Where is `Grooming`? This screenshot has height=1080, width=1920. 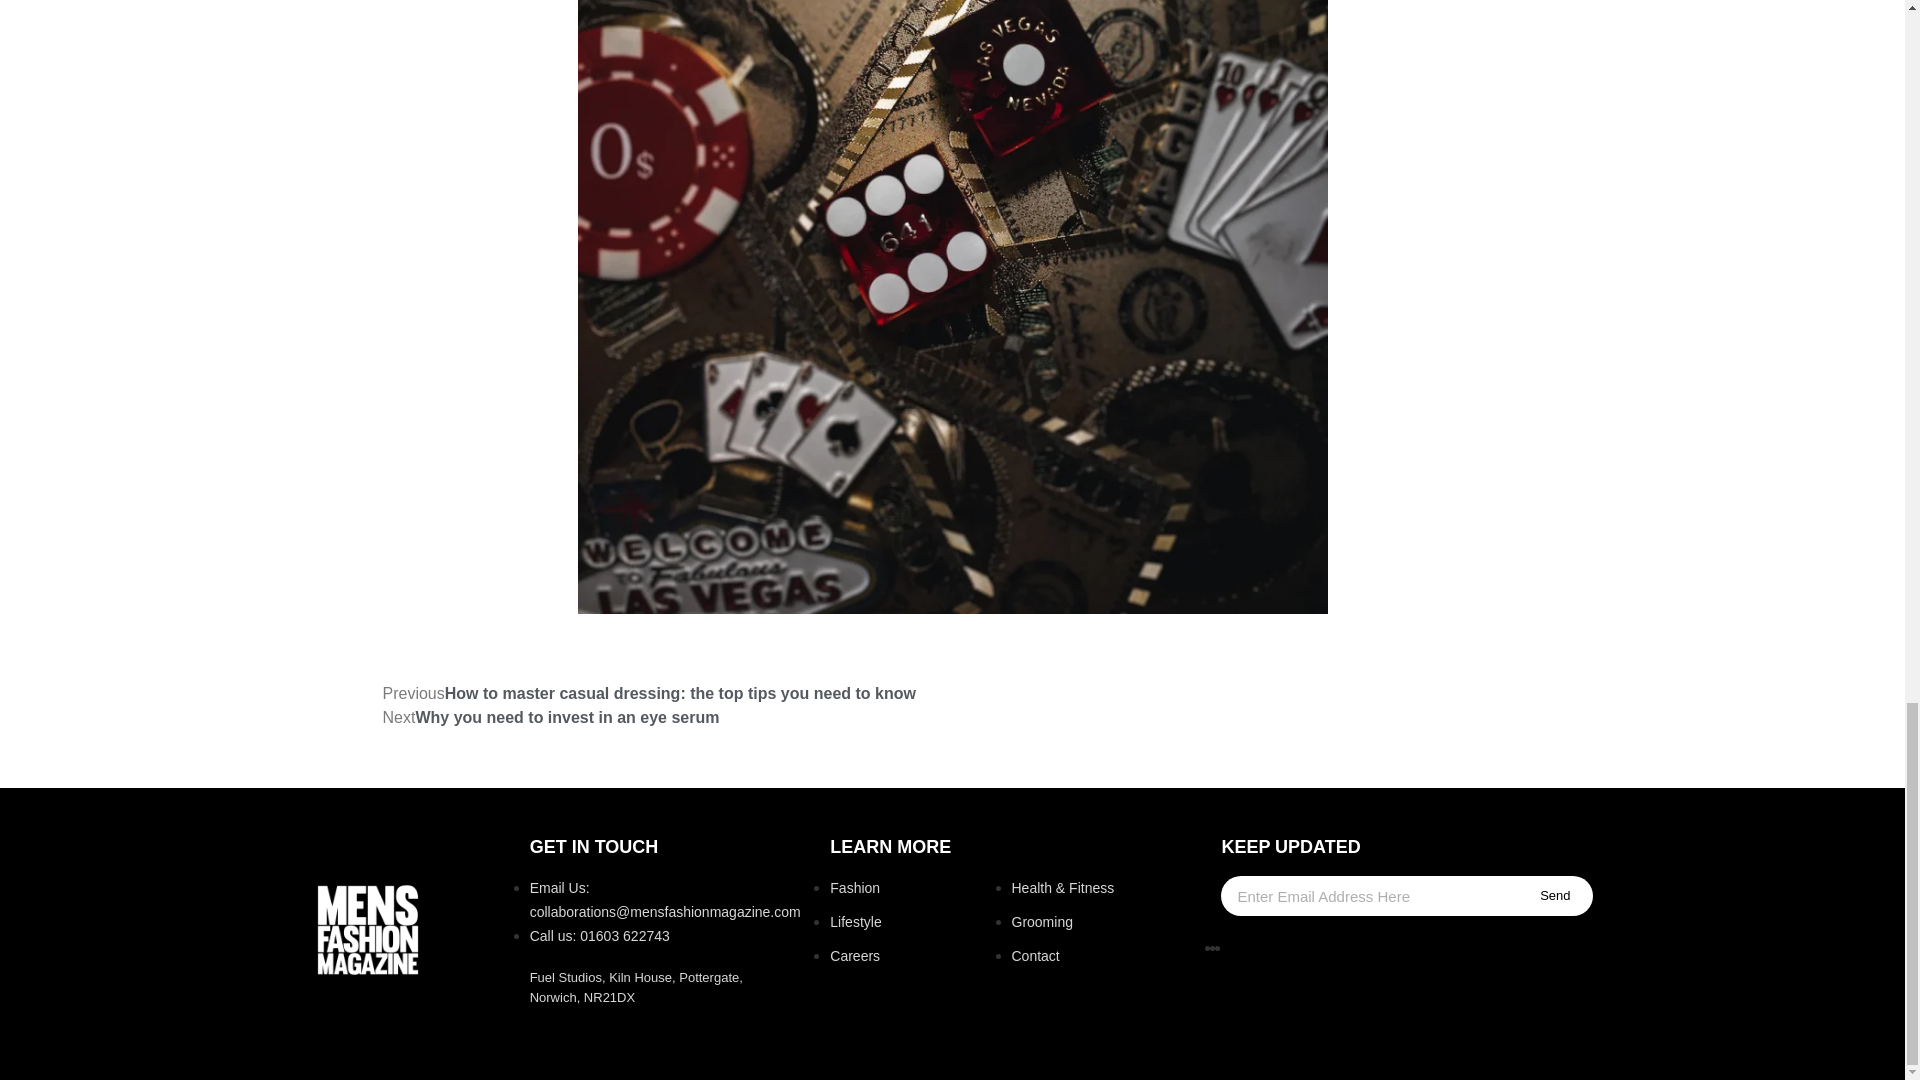 Grooming is located at coordinates (1042, 921).